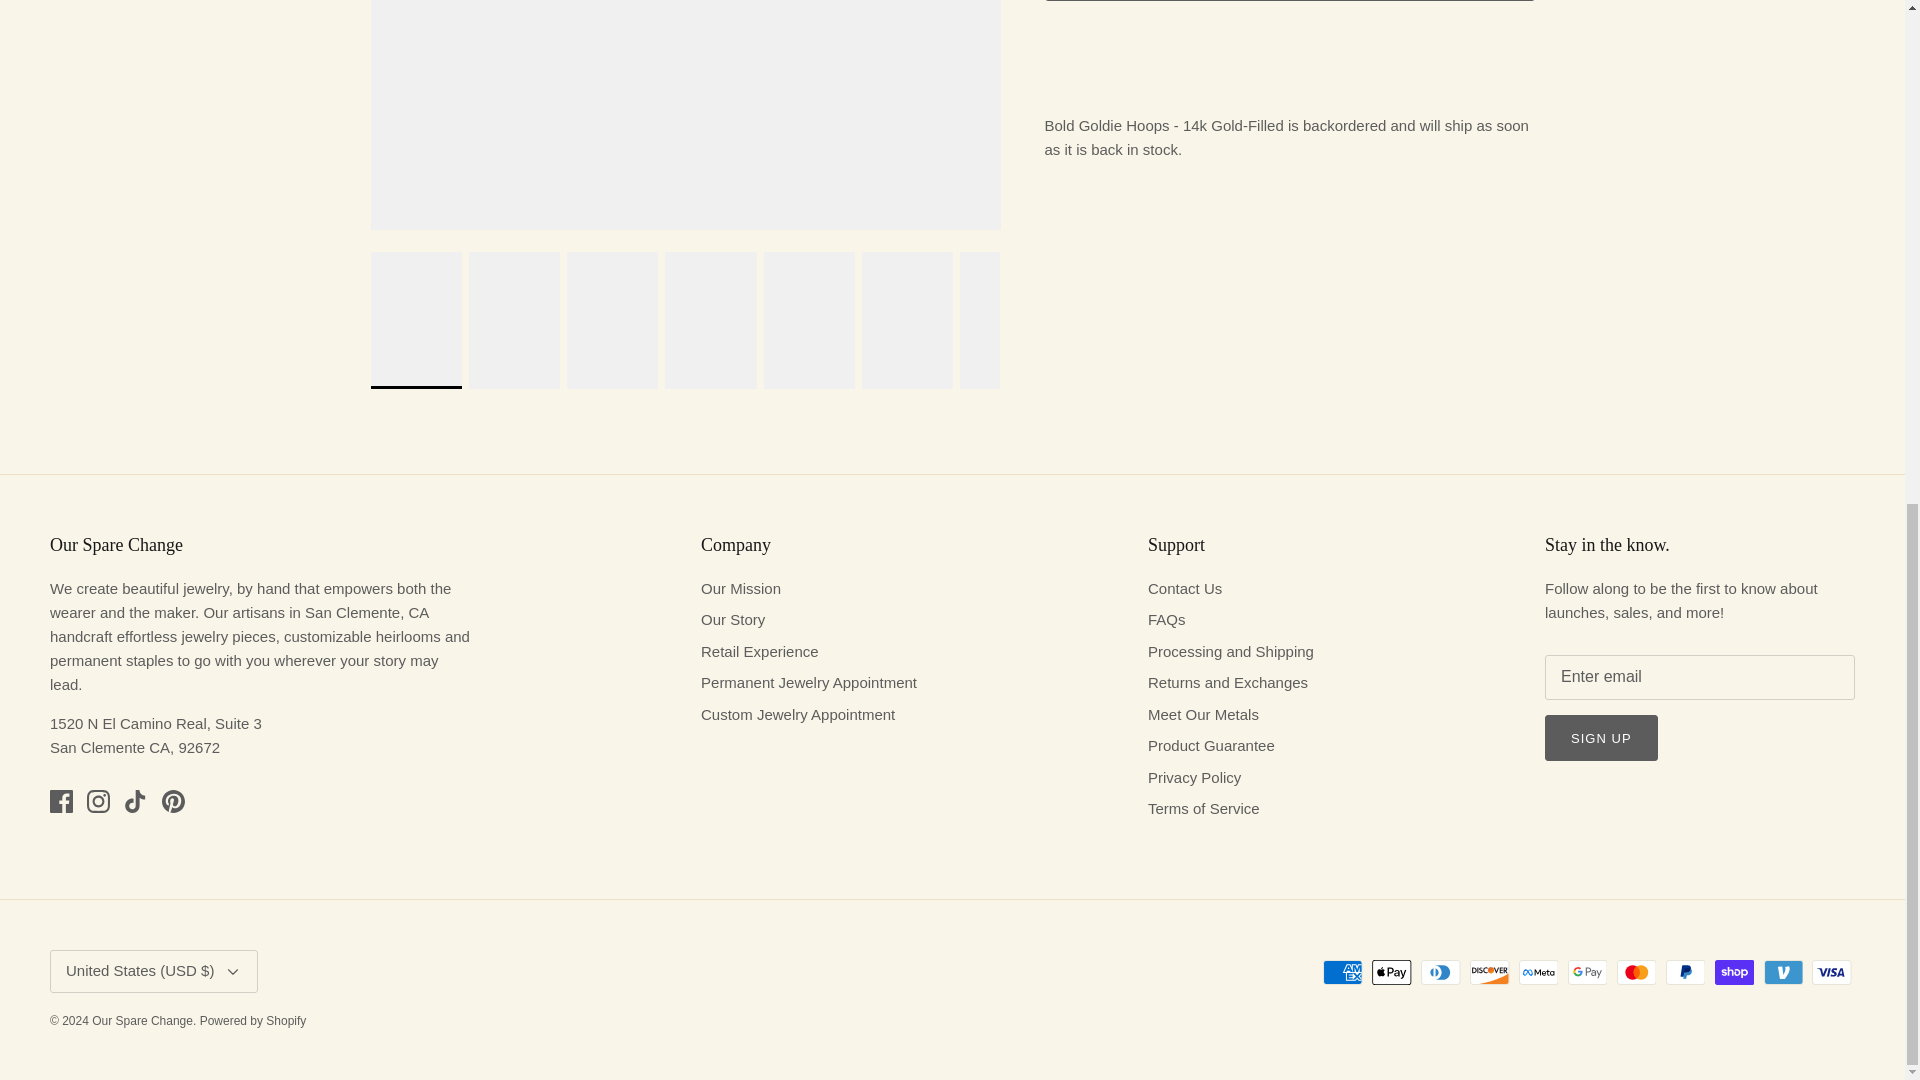 This screenshot has width=1920, height=1080. What do you see at coordinates (60, 801) in the screenshot?
I see `Facebook` at bounding box center [60, 801].